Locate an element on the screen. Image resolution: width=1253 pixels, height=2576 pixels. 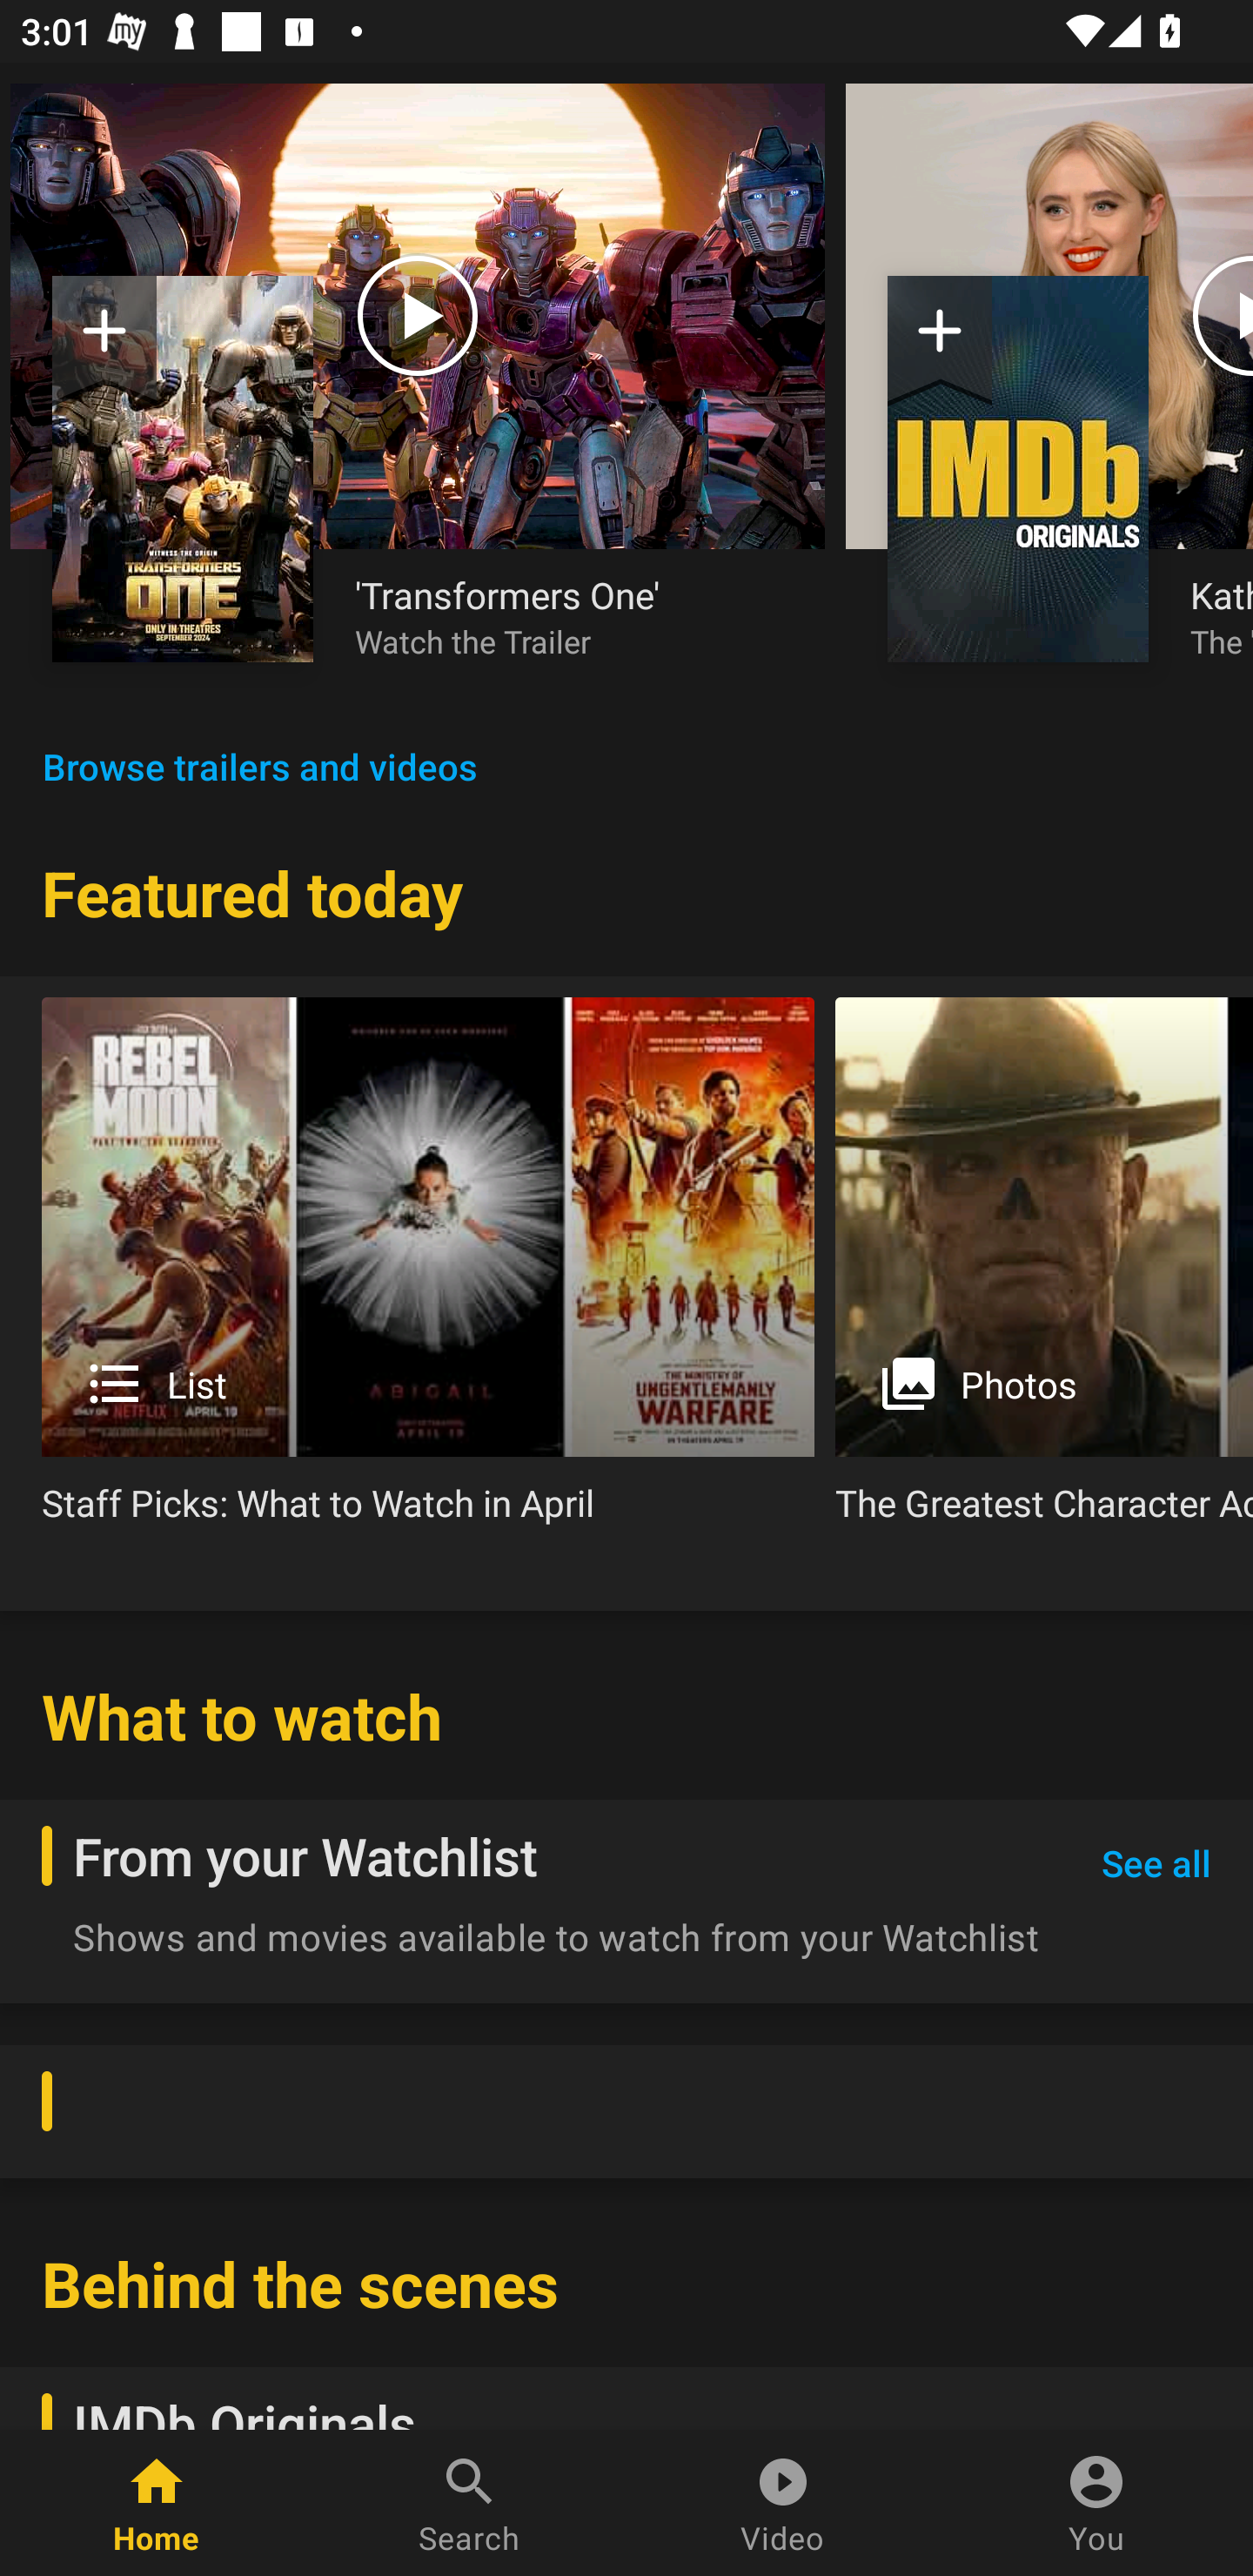
See all See all From your Watchlist is located at coordinates (1156, 1864).